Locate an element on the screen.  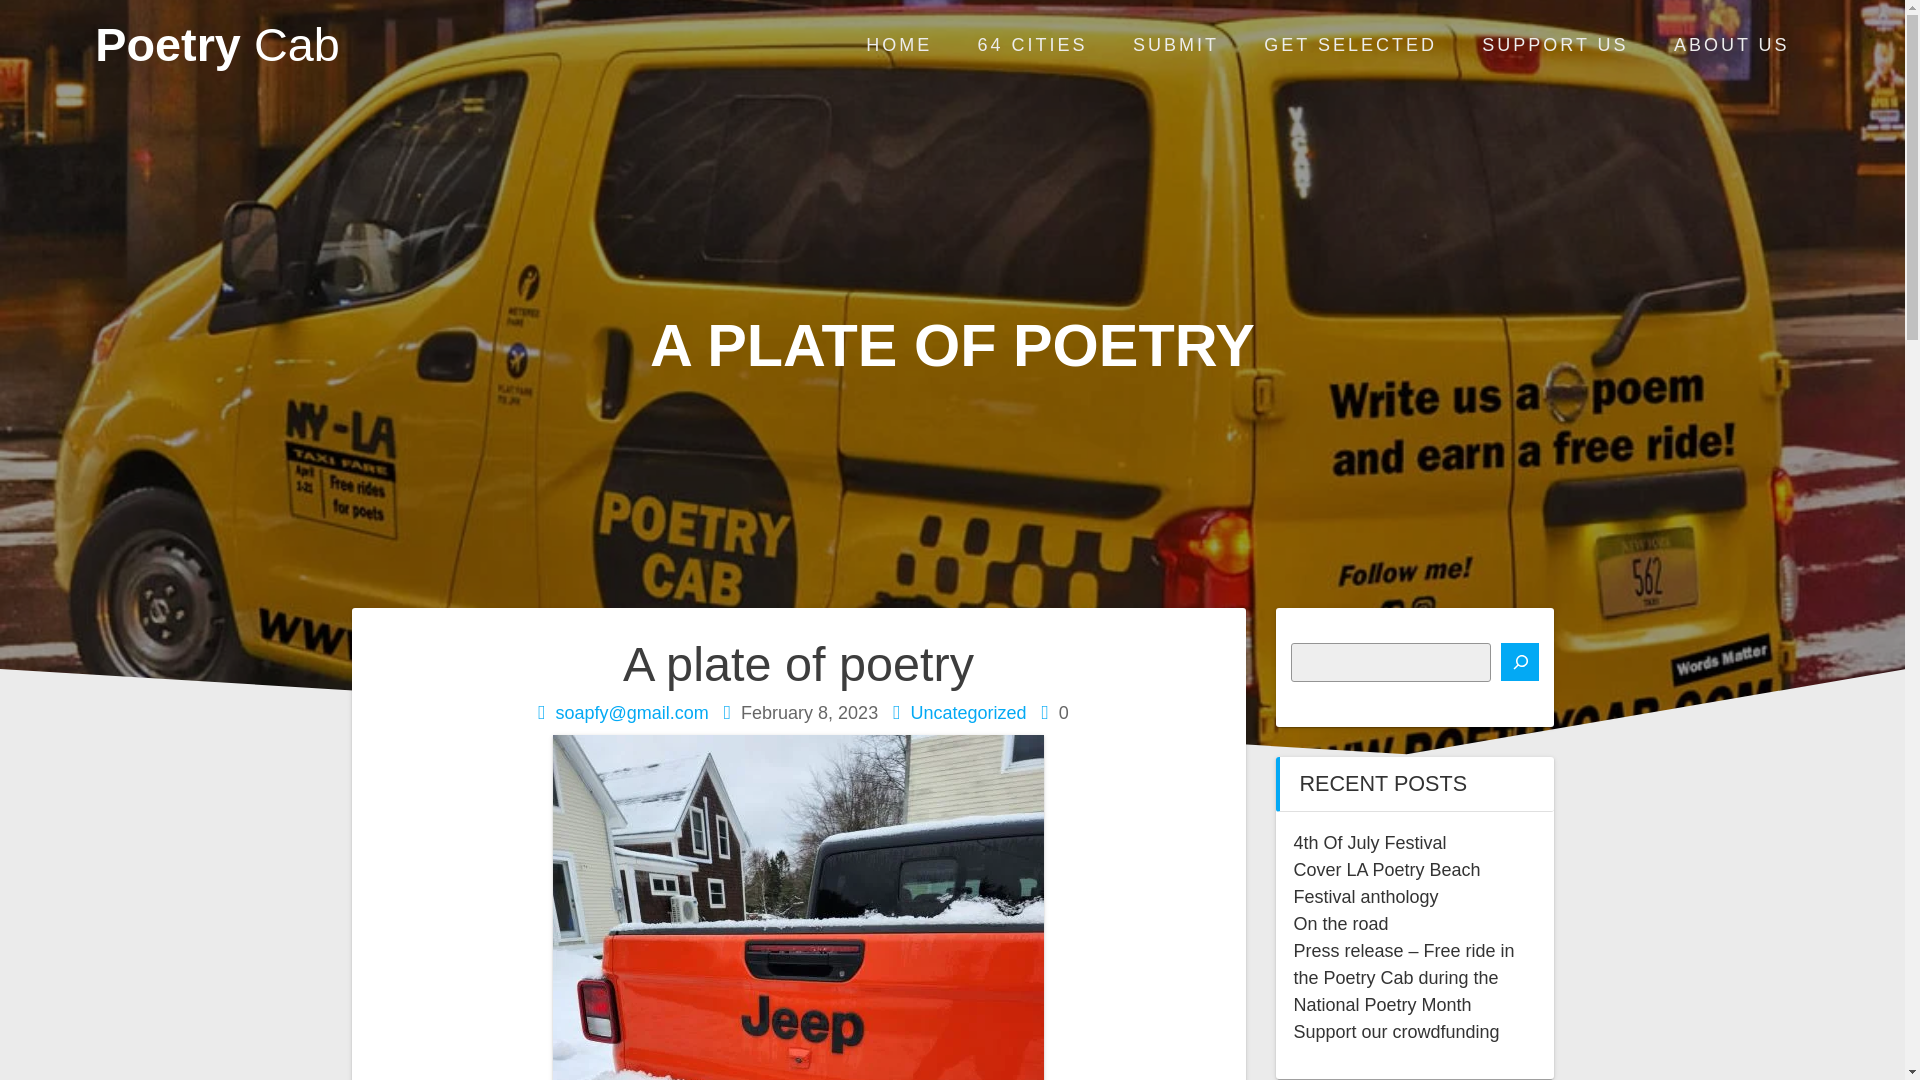
Poetry Cab is located at coordinates (216, 45).